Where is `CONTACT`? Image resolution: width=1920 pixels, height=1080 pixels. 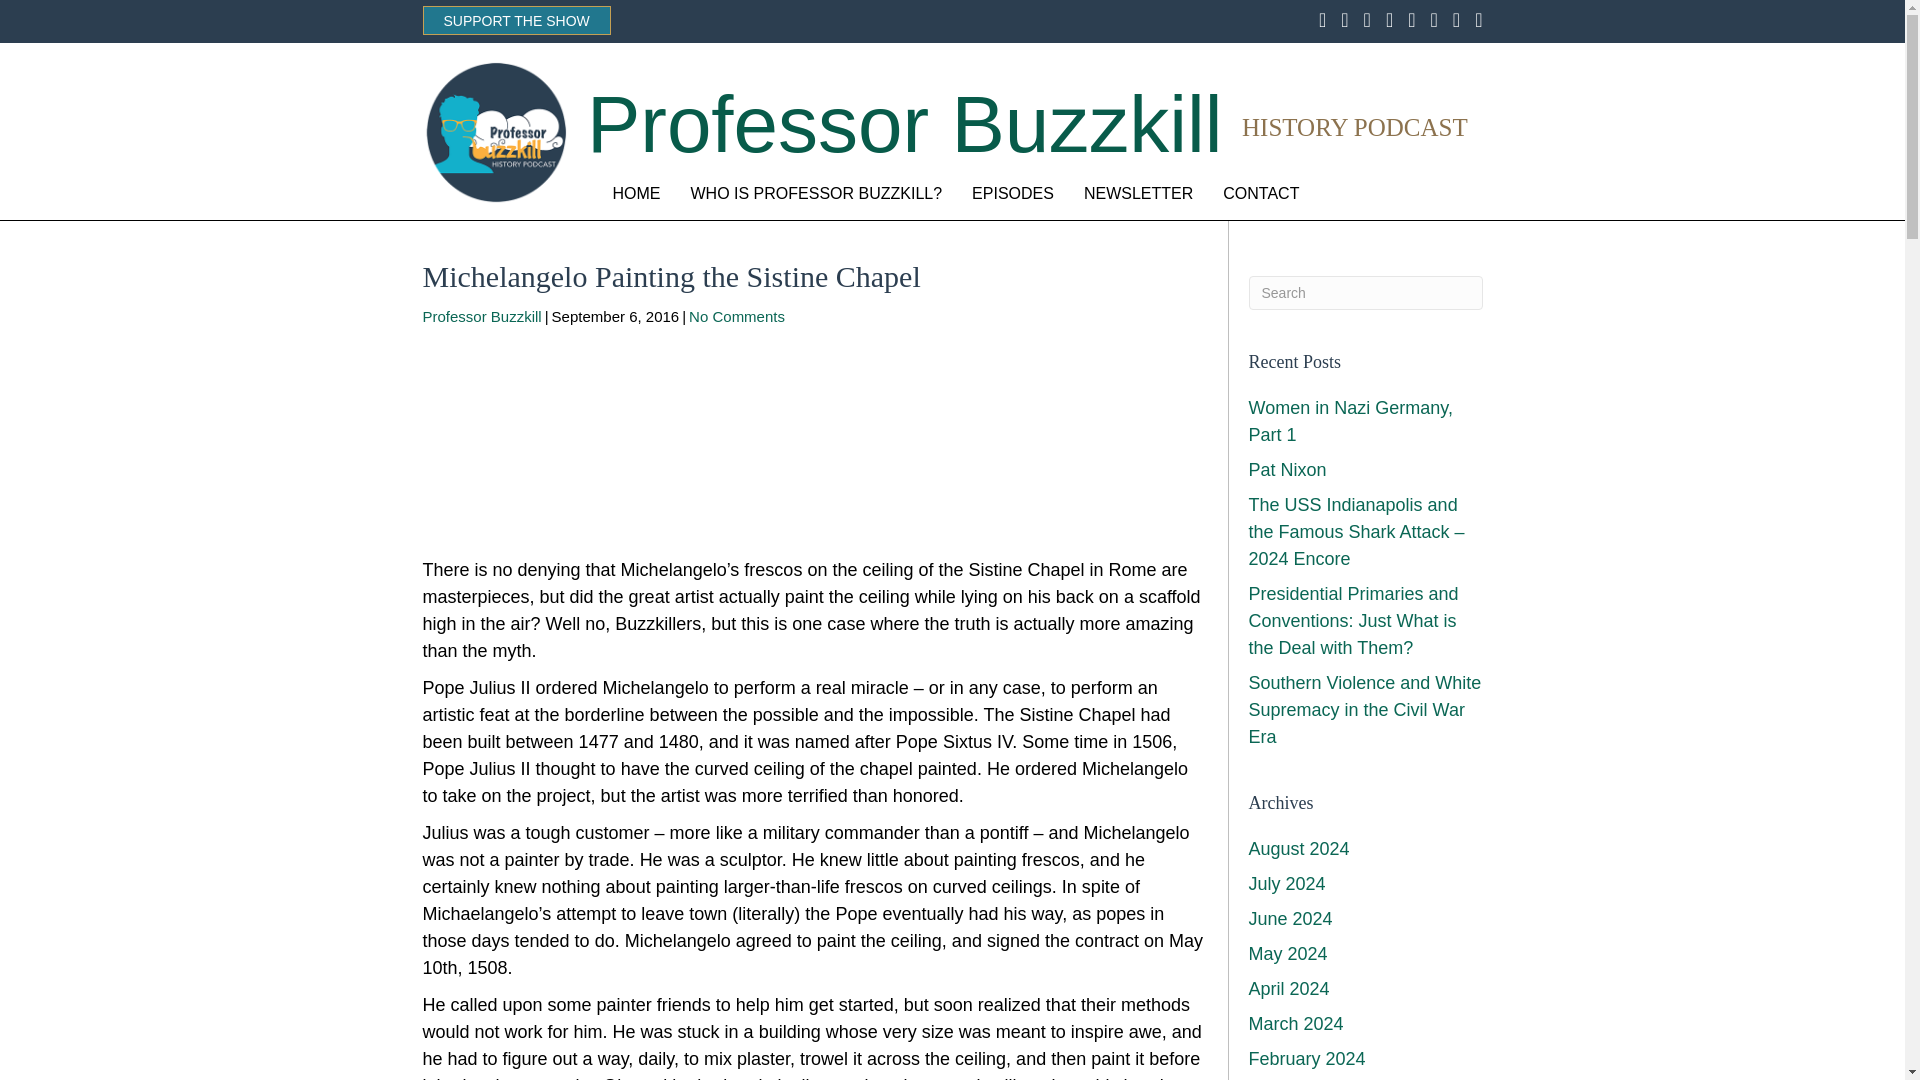
CONTACT is located at coordinates (1260, 194).